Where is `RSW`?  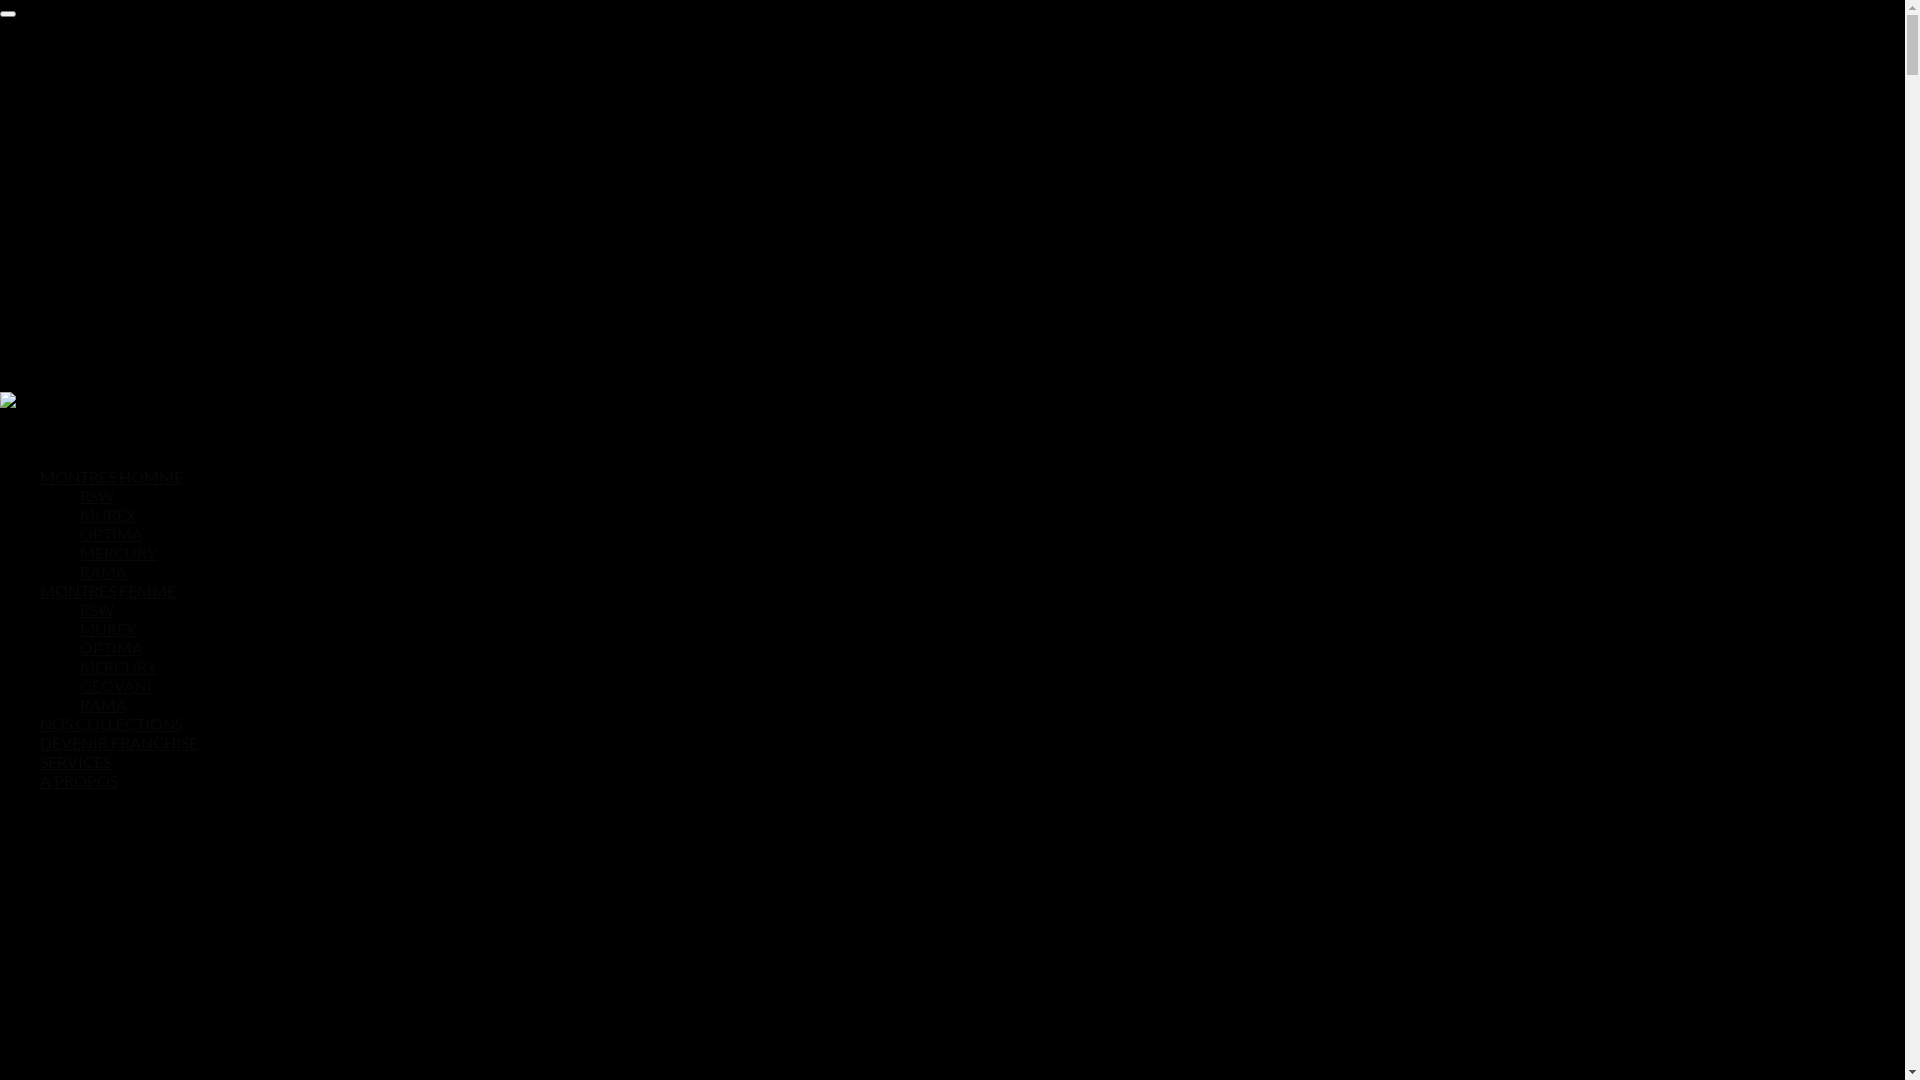 RSW is located at coordinates (98, 78).